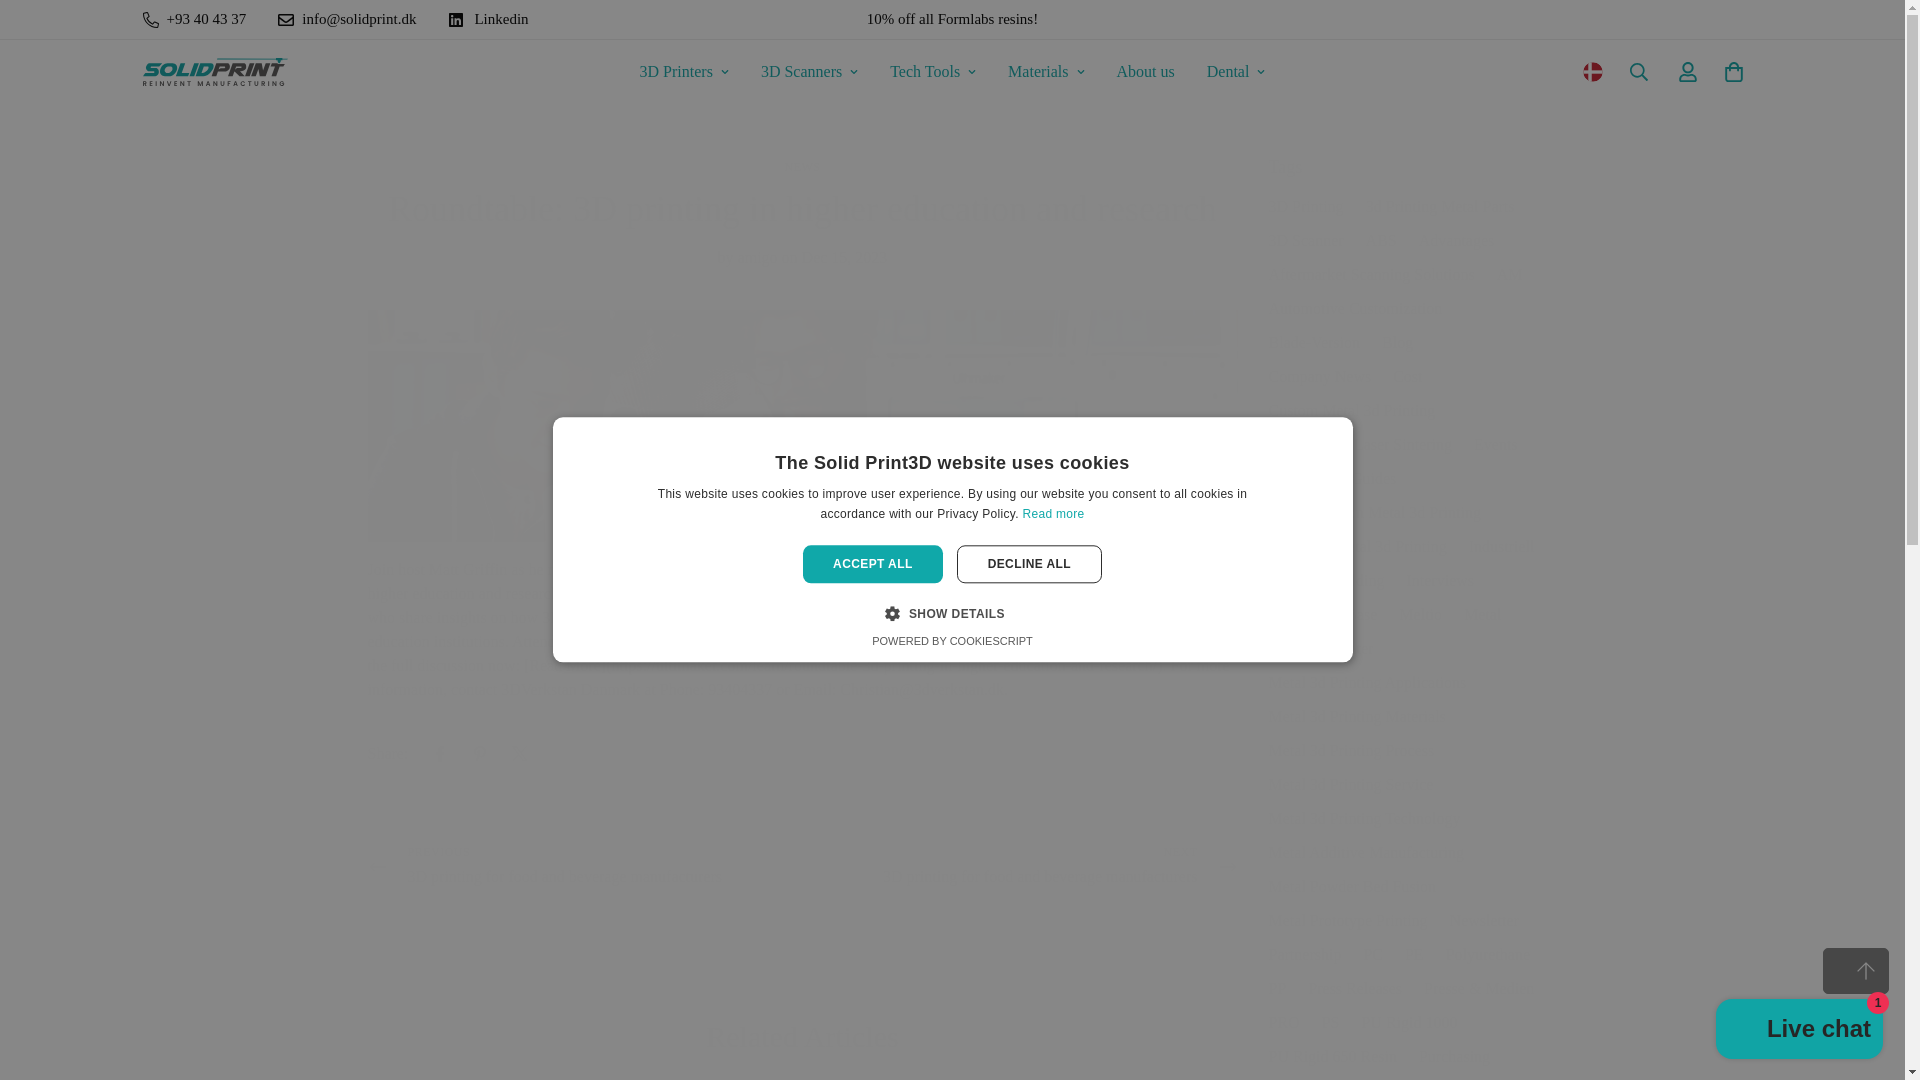 This screenshot has width=1920, height=1080. I want to click on Shopify online store chat, so click(1800, 1031).